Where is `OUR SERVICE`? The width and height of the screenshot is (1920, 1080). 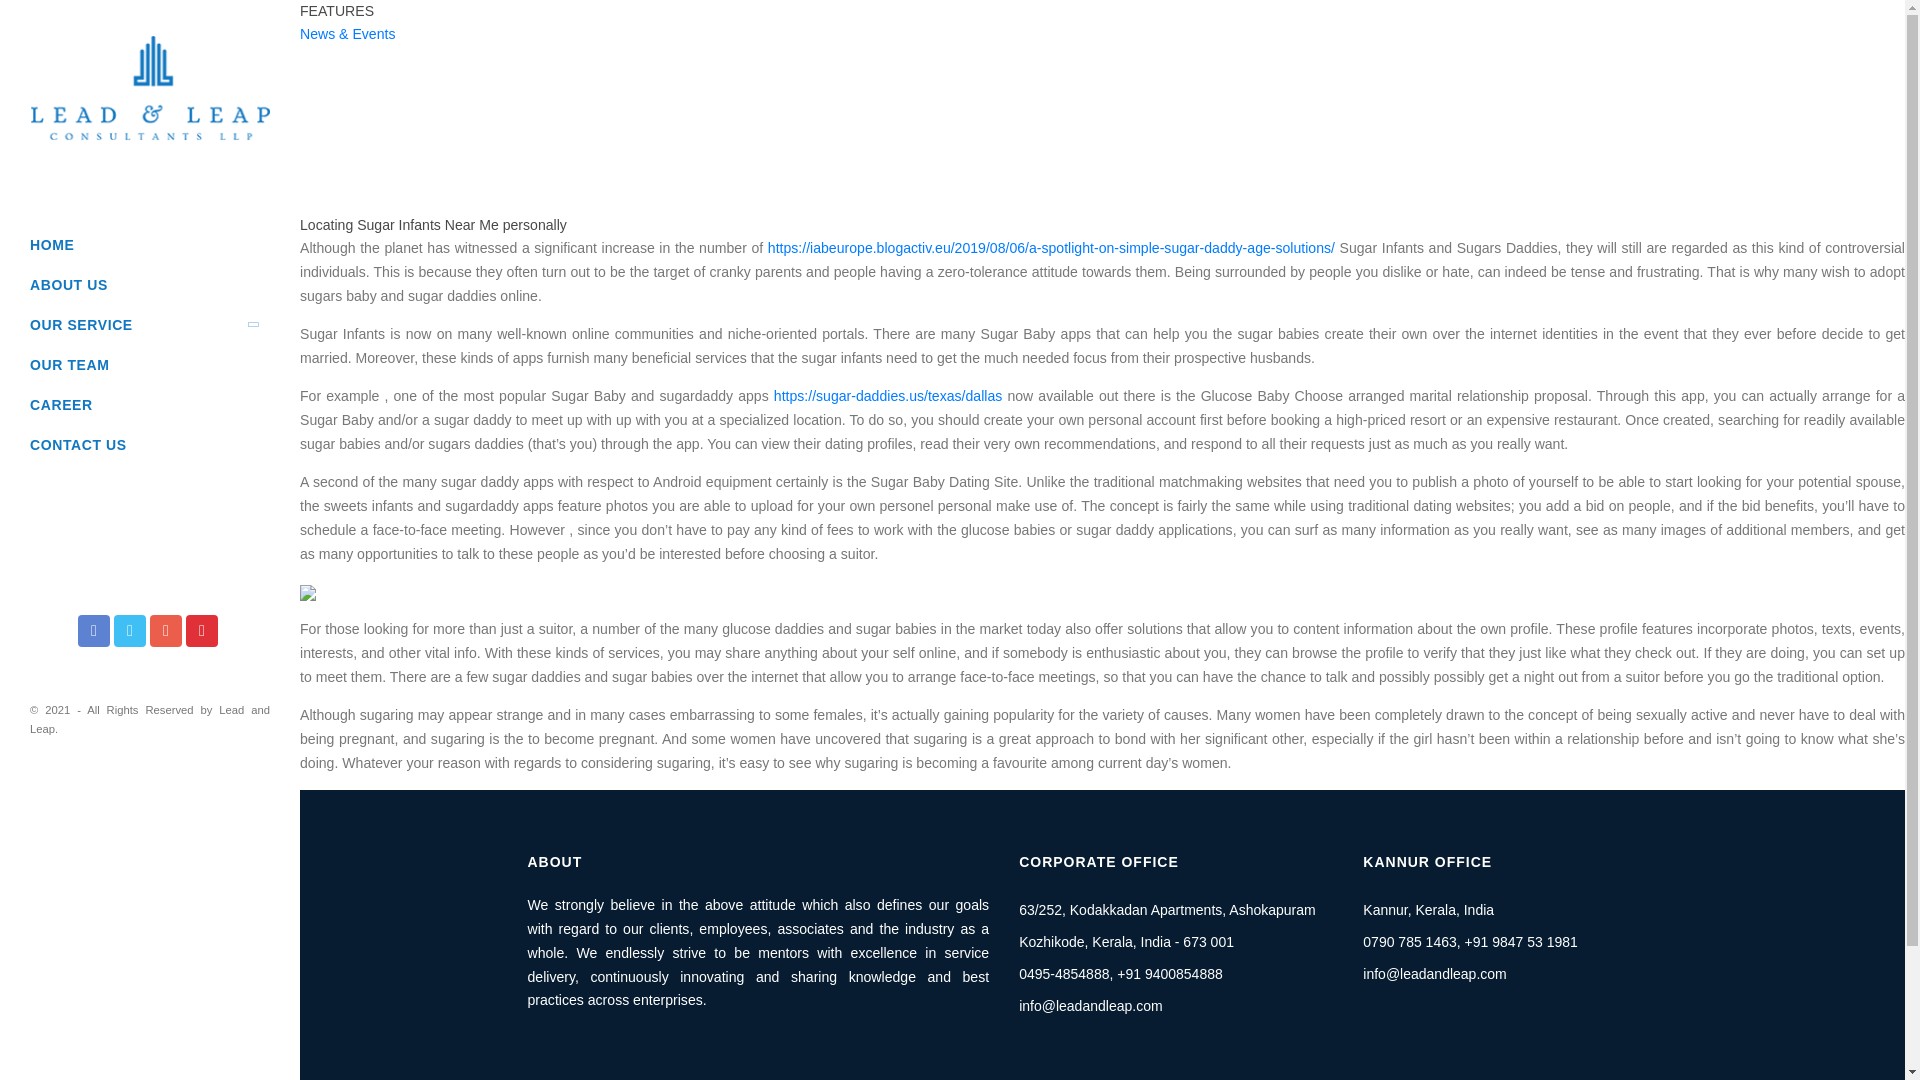
OUR SERVICE is located at coordinates (150, 324).